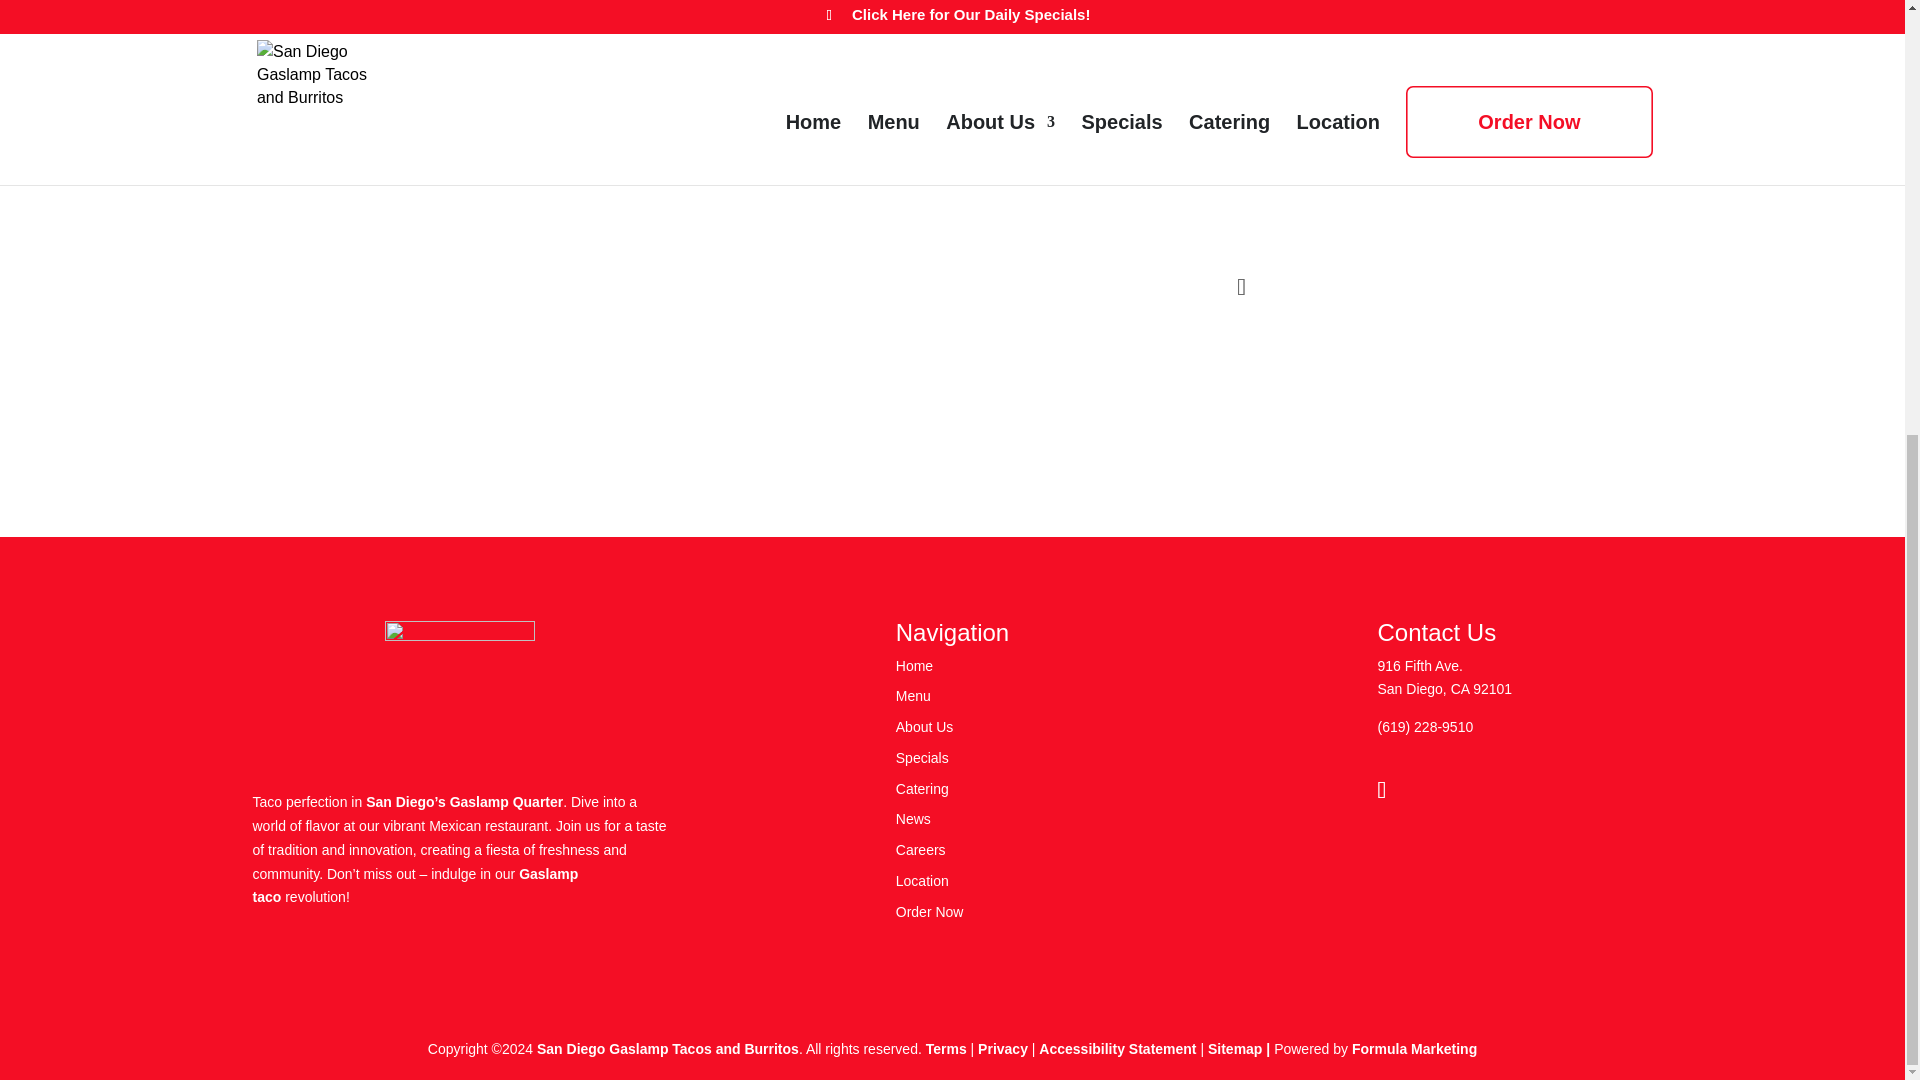 The width and height of the screenshot is (1920, 1080). What do you see at coordinates (930, 912) in the screenshot?
I see `Order Now` at bounding box center [930, 912].